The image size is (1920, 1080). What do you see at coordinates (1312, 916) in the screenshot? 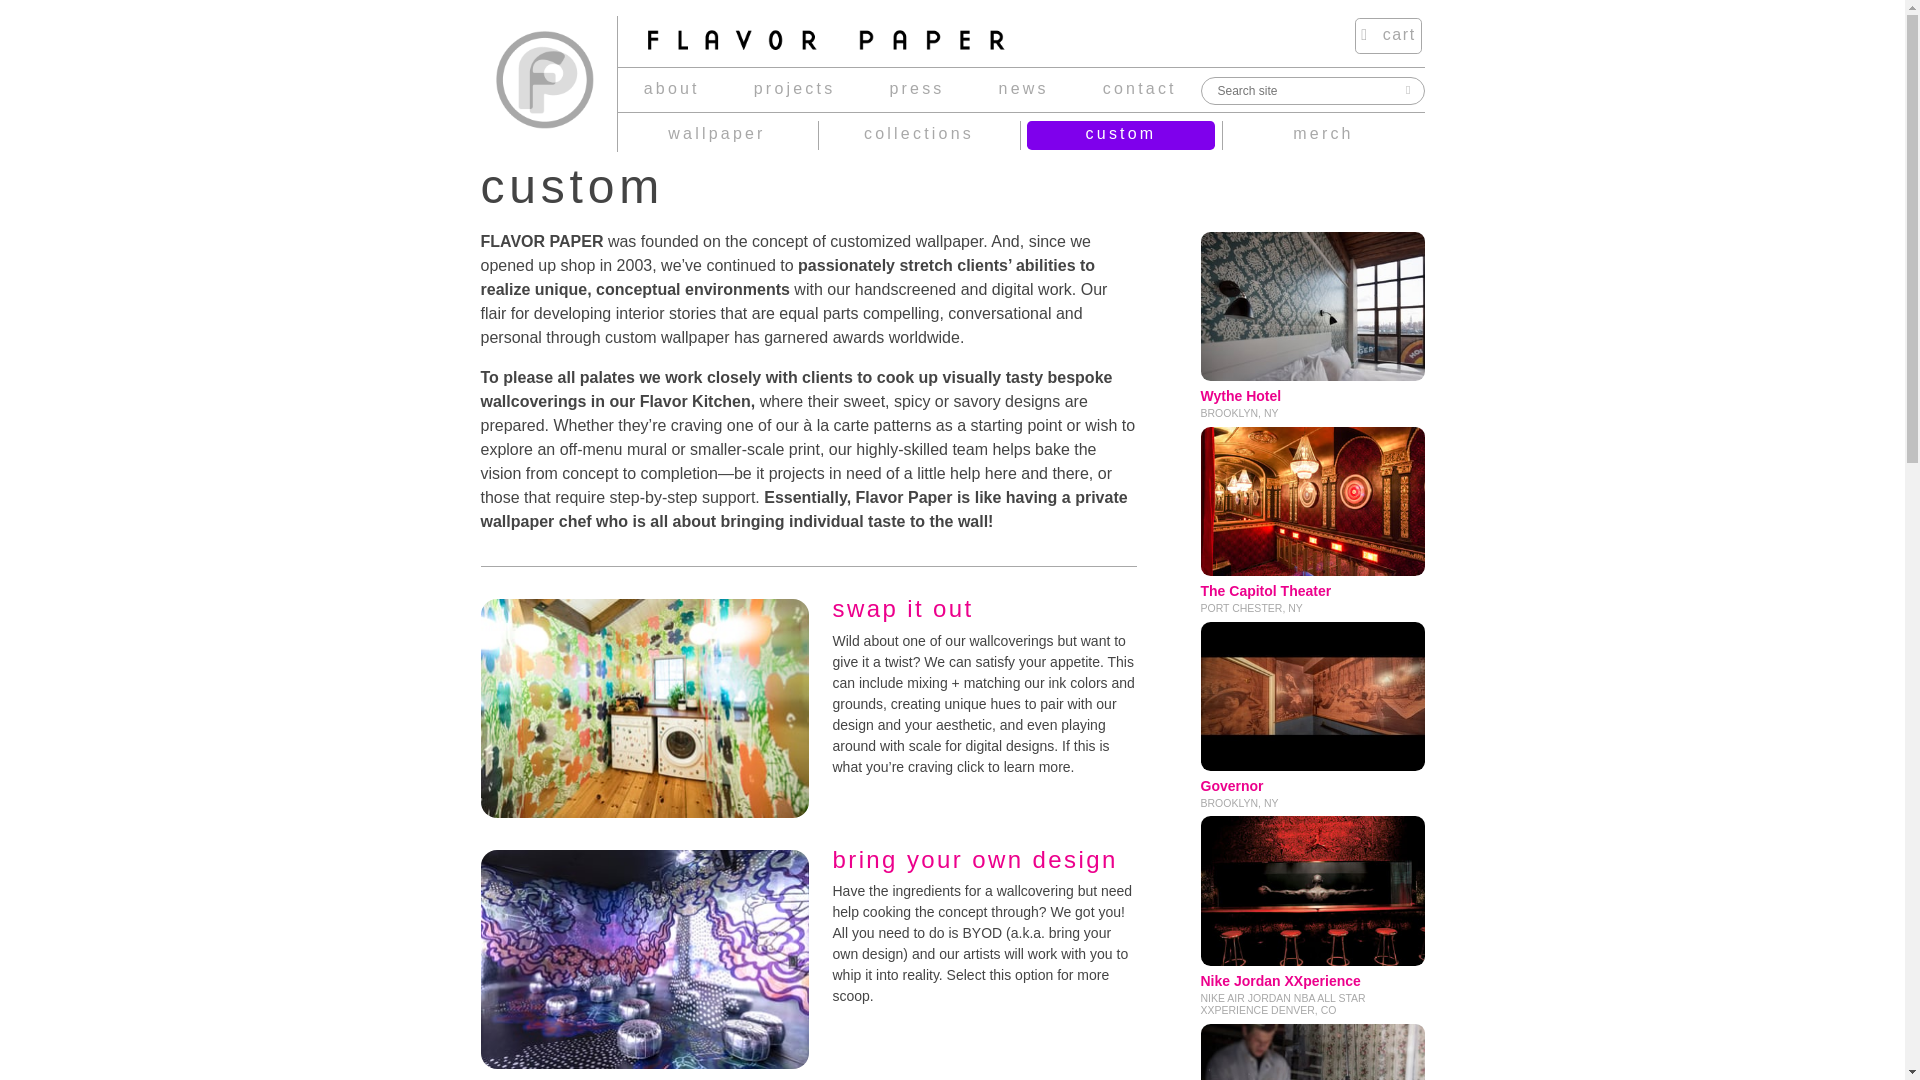
I see `Nike Jordan XXperience` at bounding box center [1312, 916].